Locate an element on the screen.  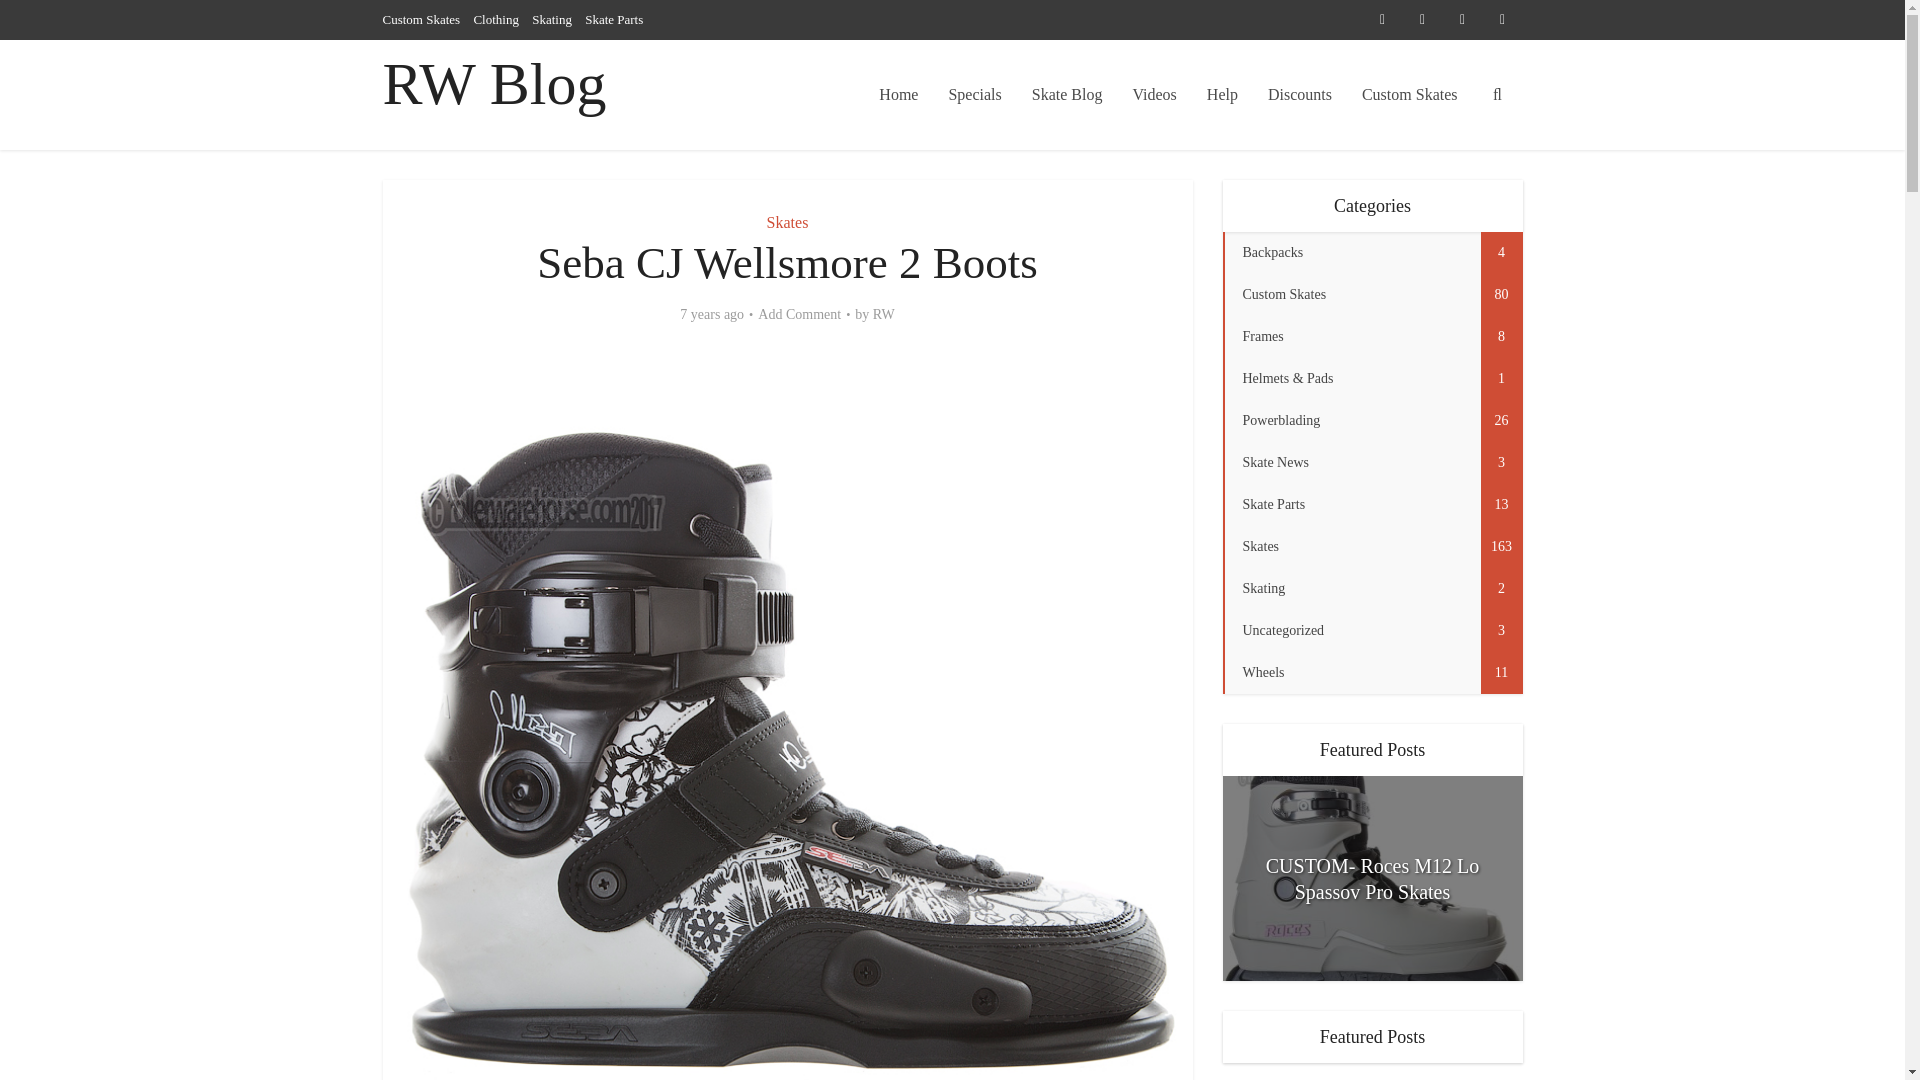
RW Blog is located at coordinates (494, 84).